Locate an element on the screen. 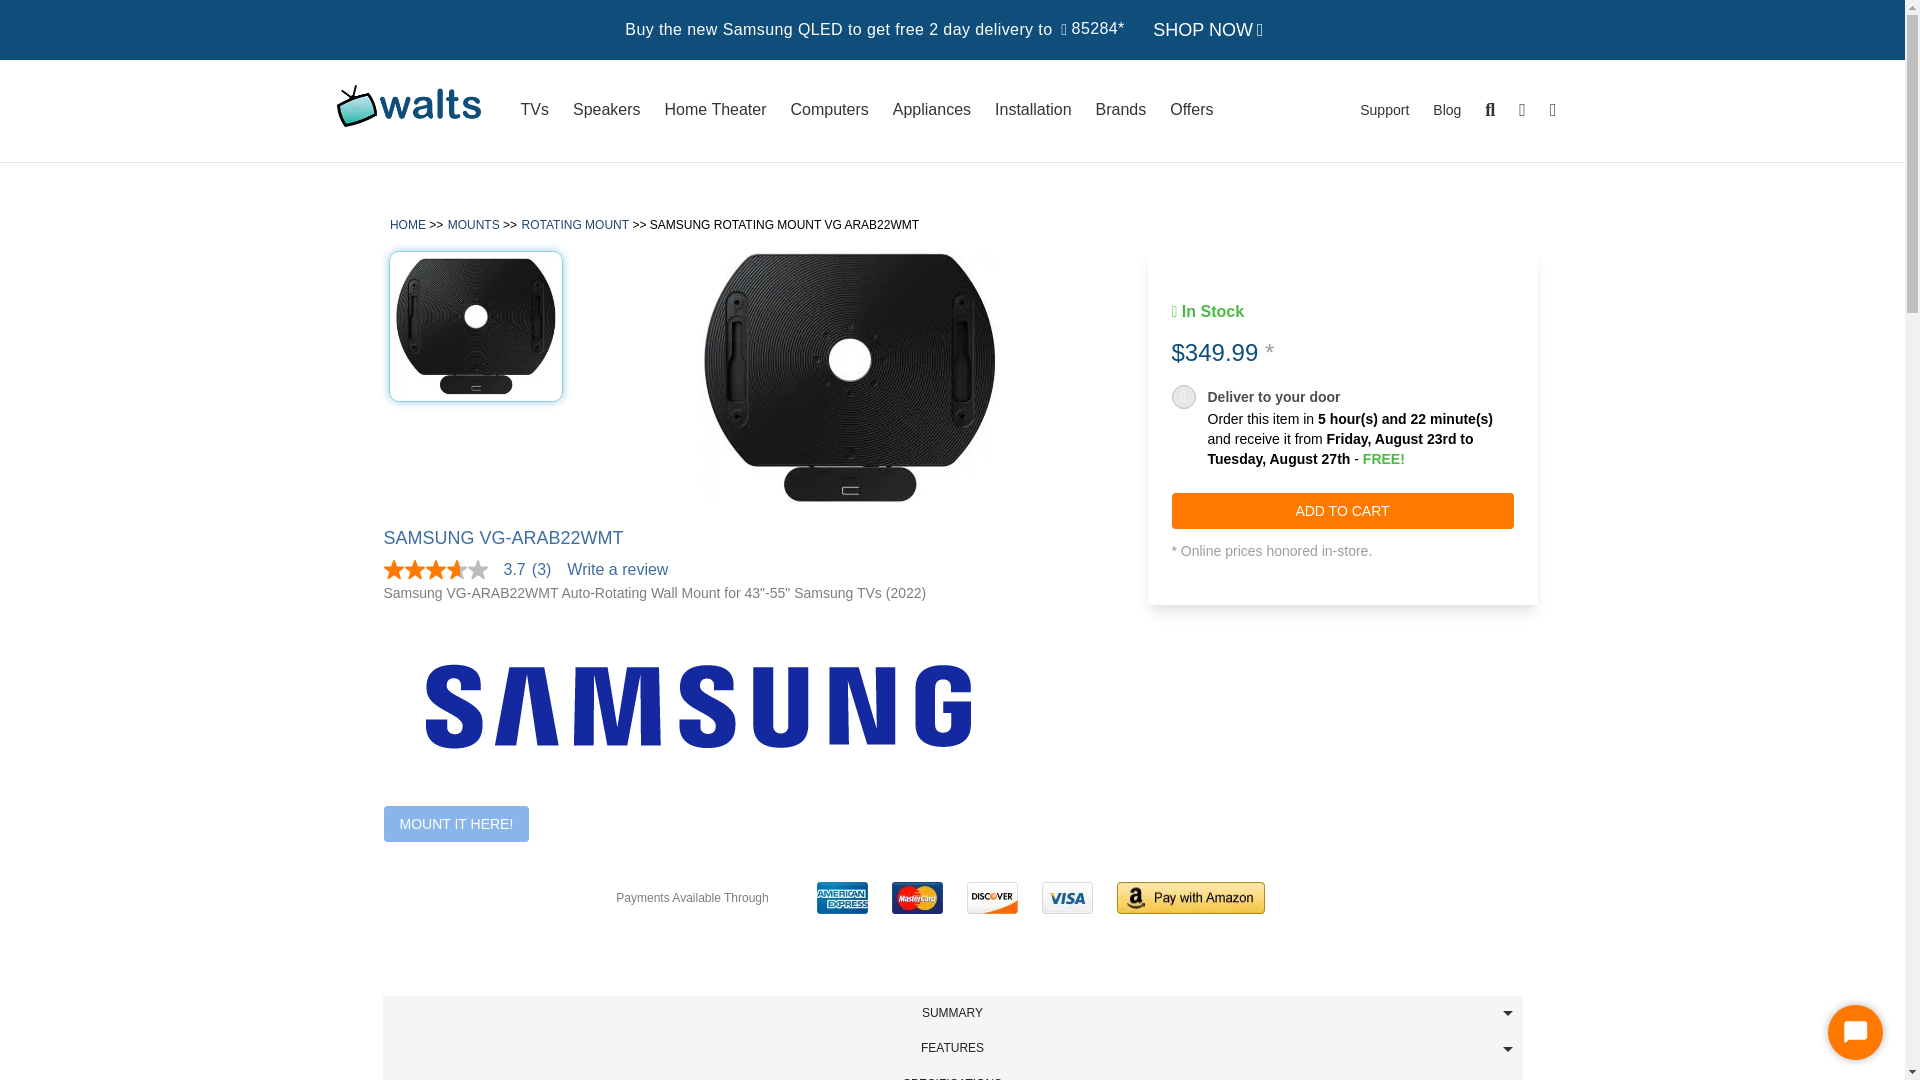 Image resolution: width=1920 pixels, height=1080 pixels. SHOP NOW is located at coordinates (1208, 30).